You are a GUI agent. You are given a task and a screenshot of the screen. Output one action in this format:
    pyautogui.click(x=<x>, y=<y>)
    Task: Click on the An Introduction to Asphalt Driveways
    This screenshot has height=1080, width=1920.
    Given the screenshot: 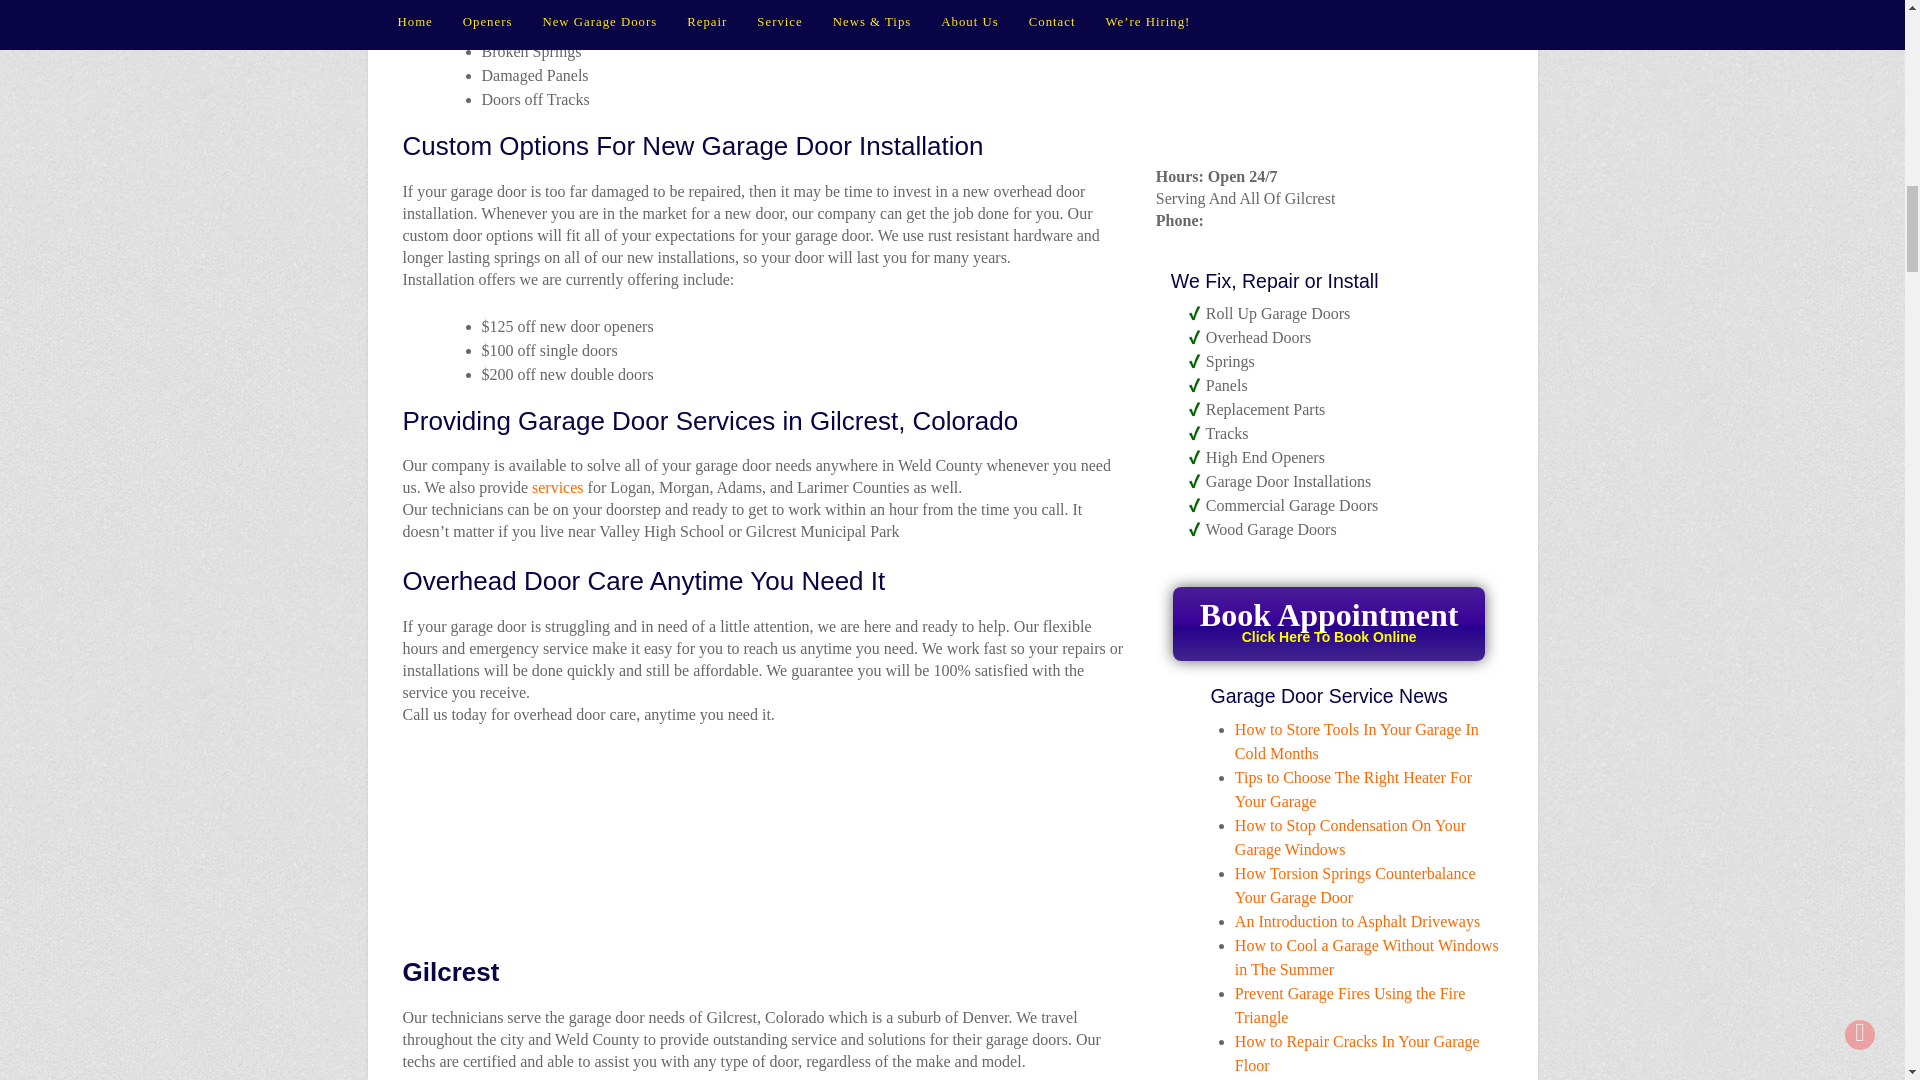 What is the action you would take?
    pyautogui.click(x=1357, y=920)
    